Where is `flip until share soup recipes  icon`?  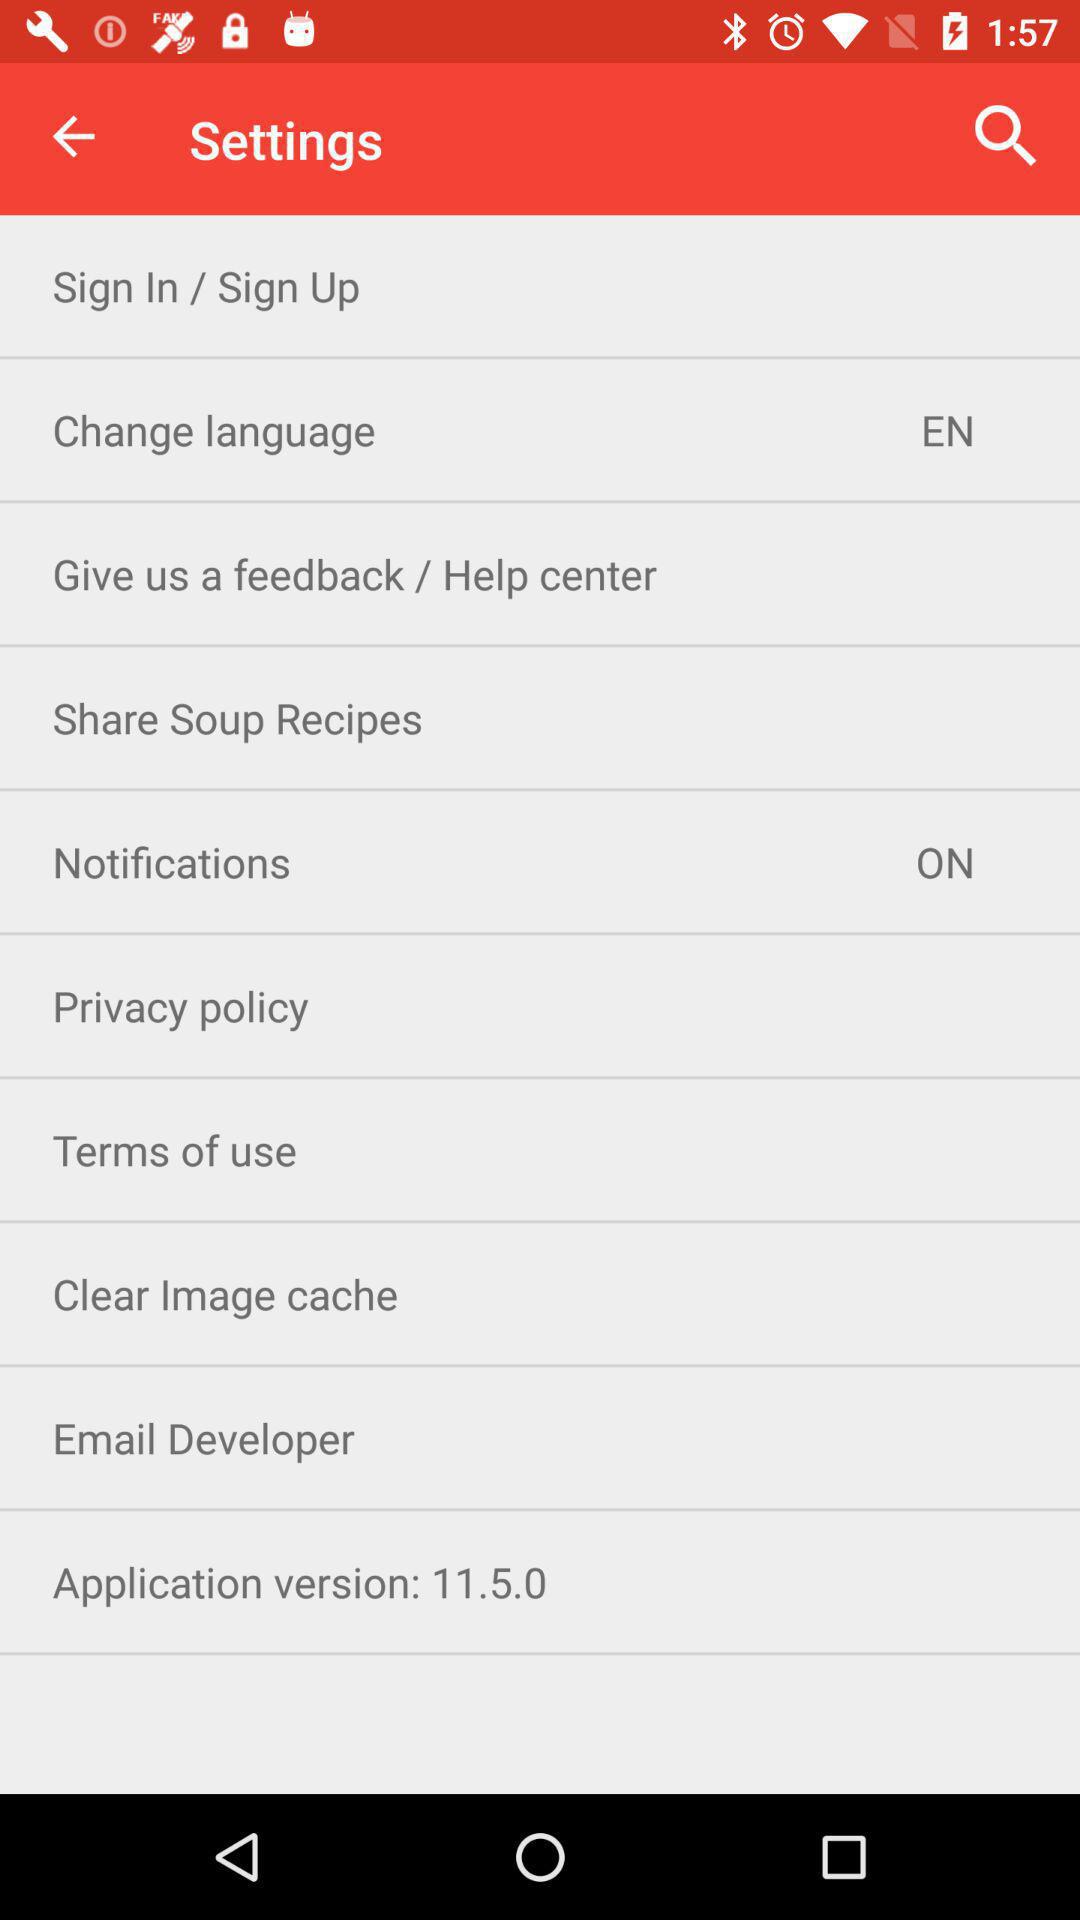
flip until share soup recipes  icon is located at coordinates (540, 718).